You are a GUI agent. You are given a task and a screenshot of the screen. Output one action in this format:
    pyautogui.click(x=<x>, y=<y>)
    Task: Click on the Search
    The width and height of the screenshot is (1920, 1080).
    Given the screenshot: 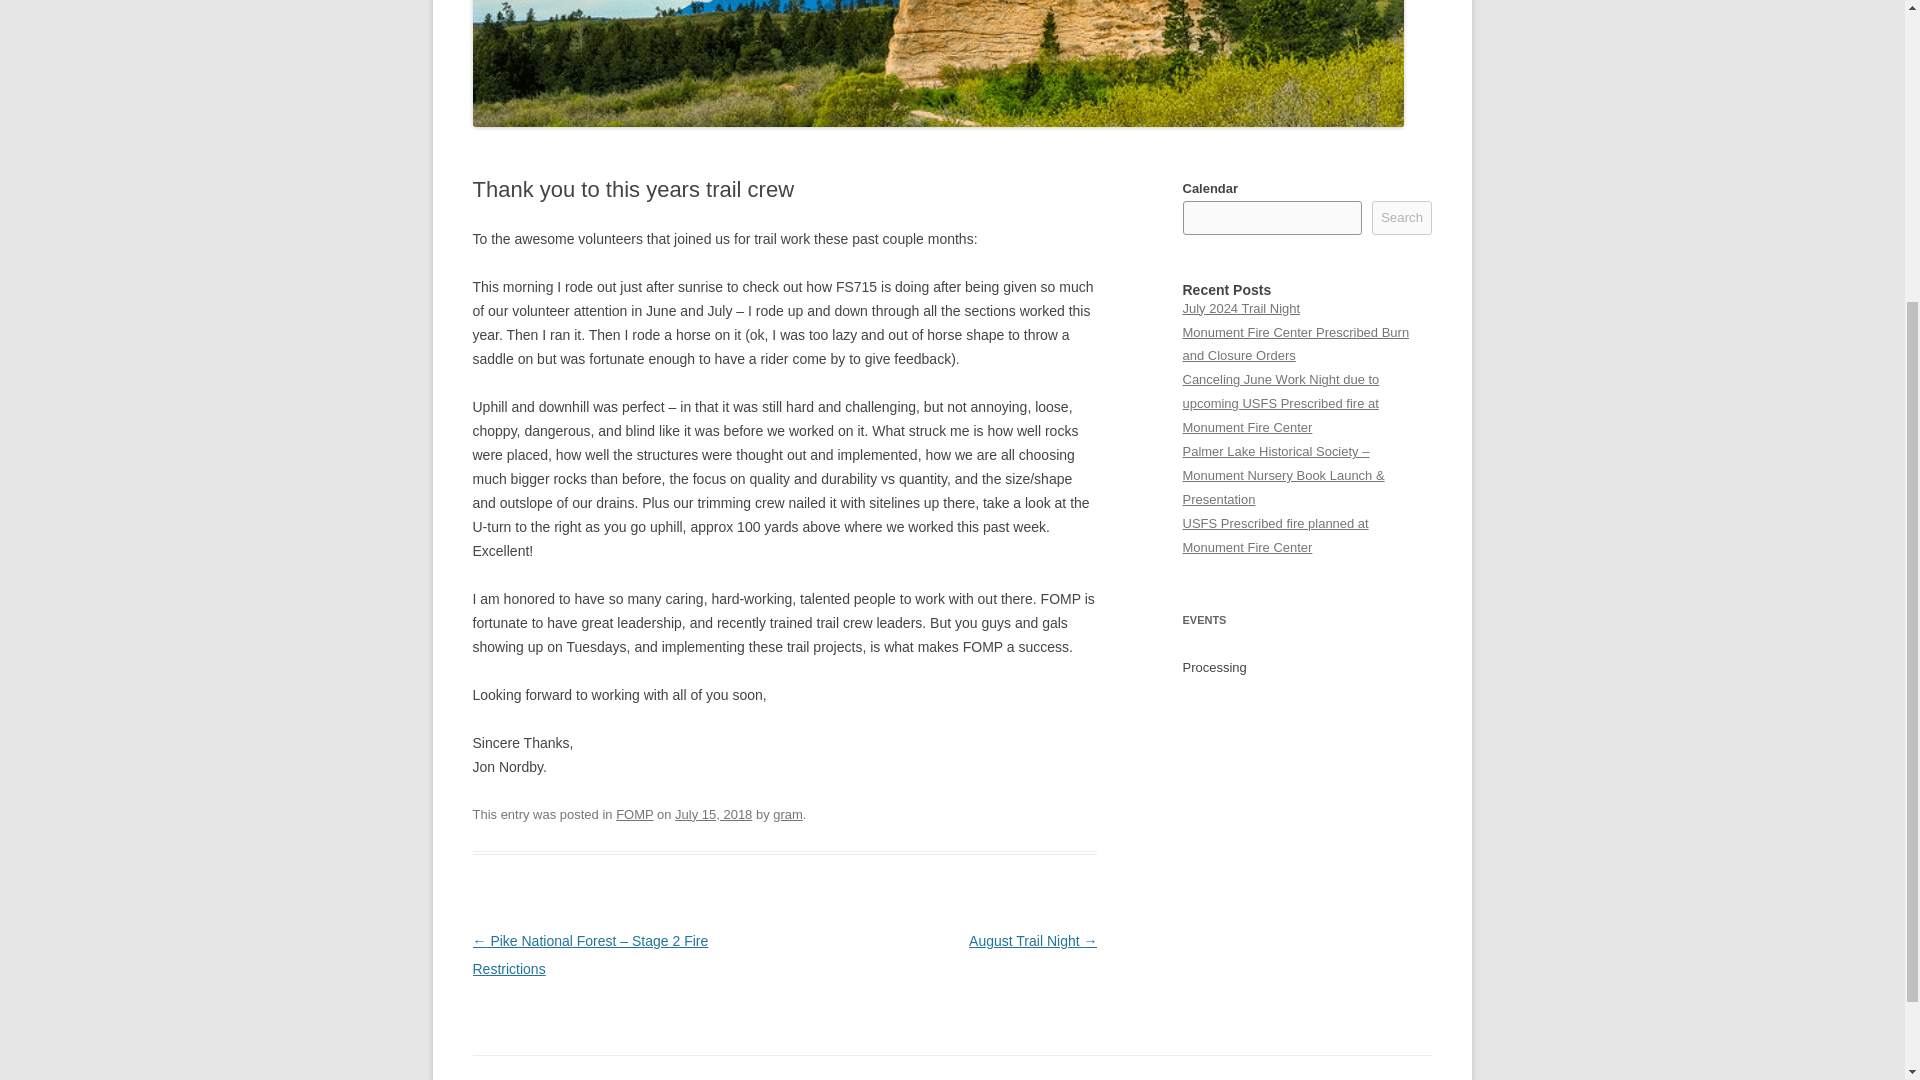 What is the action you would take?
    pyautogui.click(x=1402, y=218)
    